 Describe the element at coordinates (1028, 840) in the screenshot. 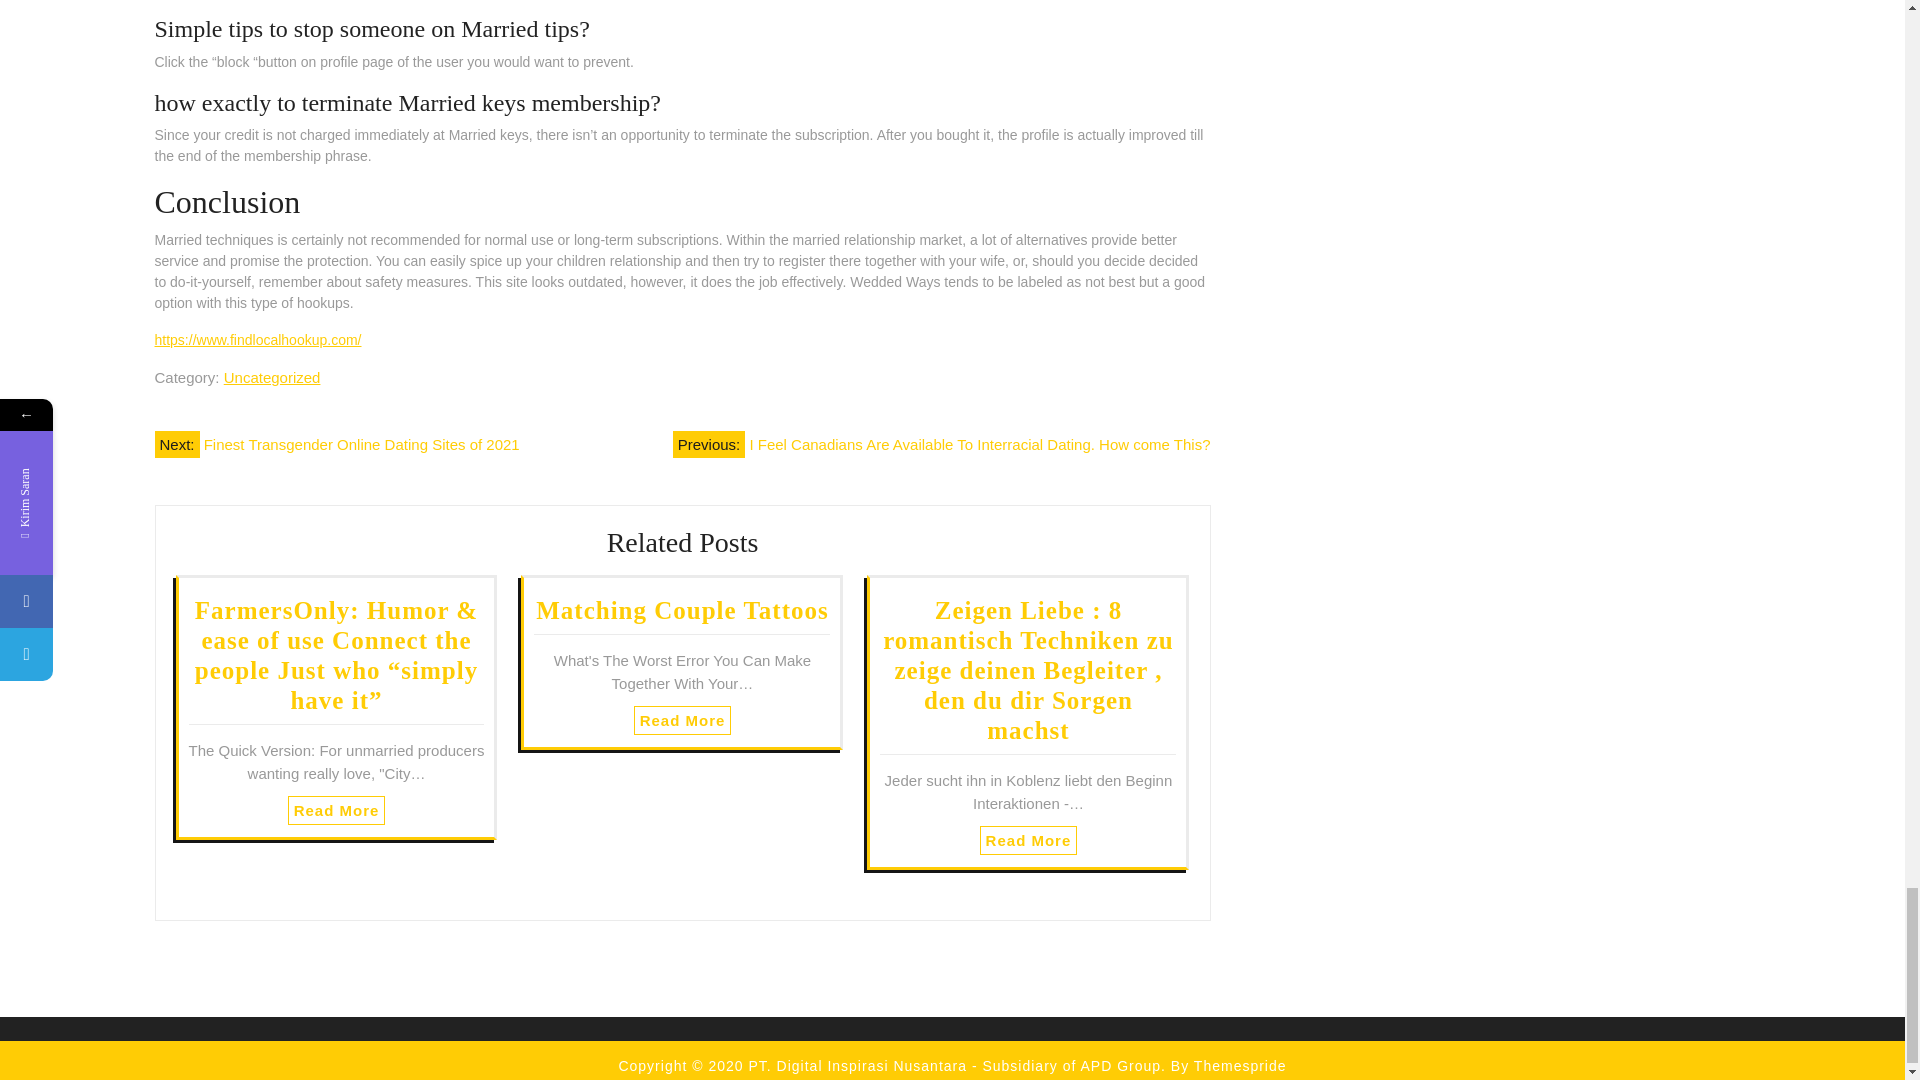

I see `Read More` at that location.